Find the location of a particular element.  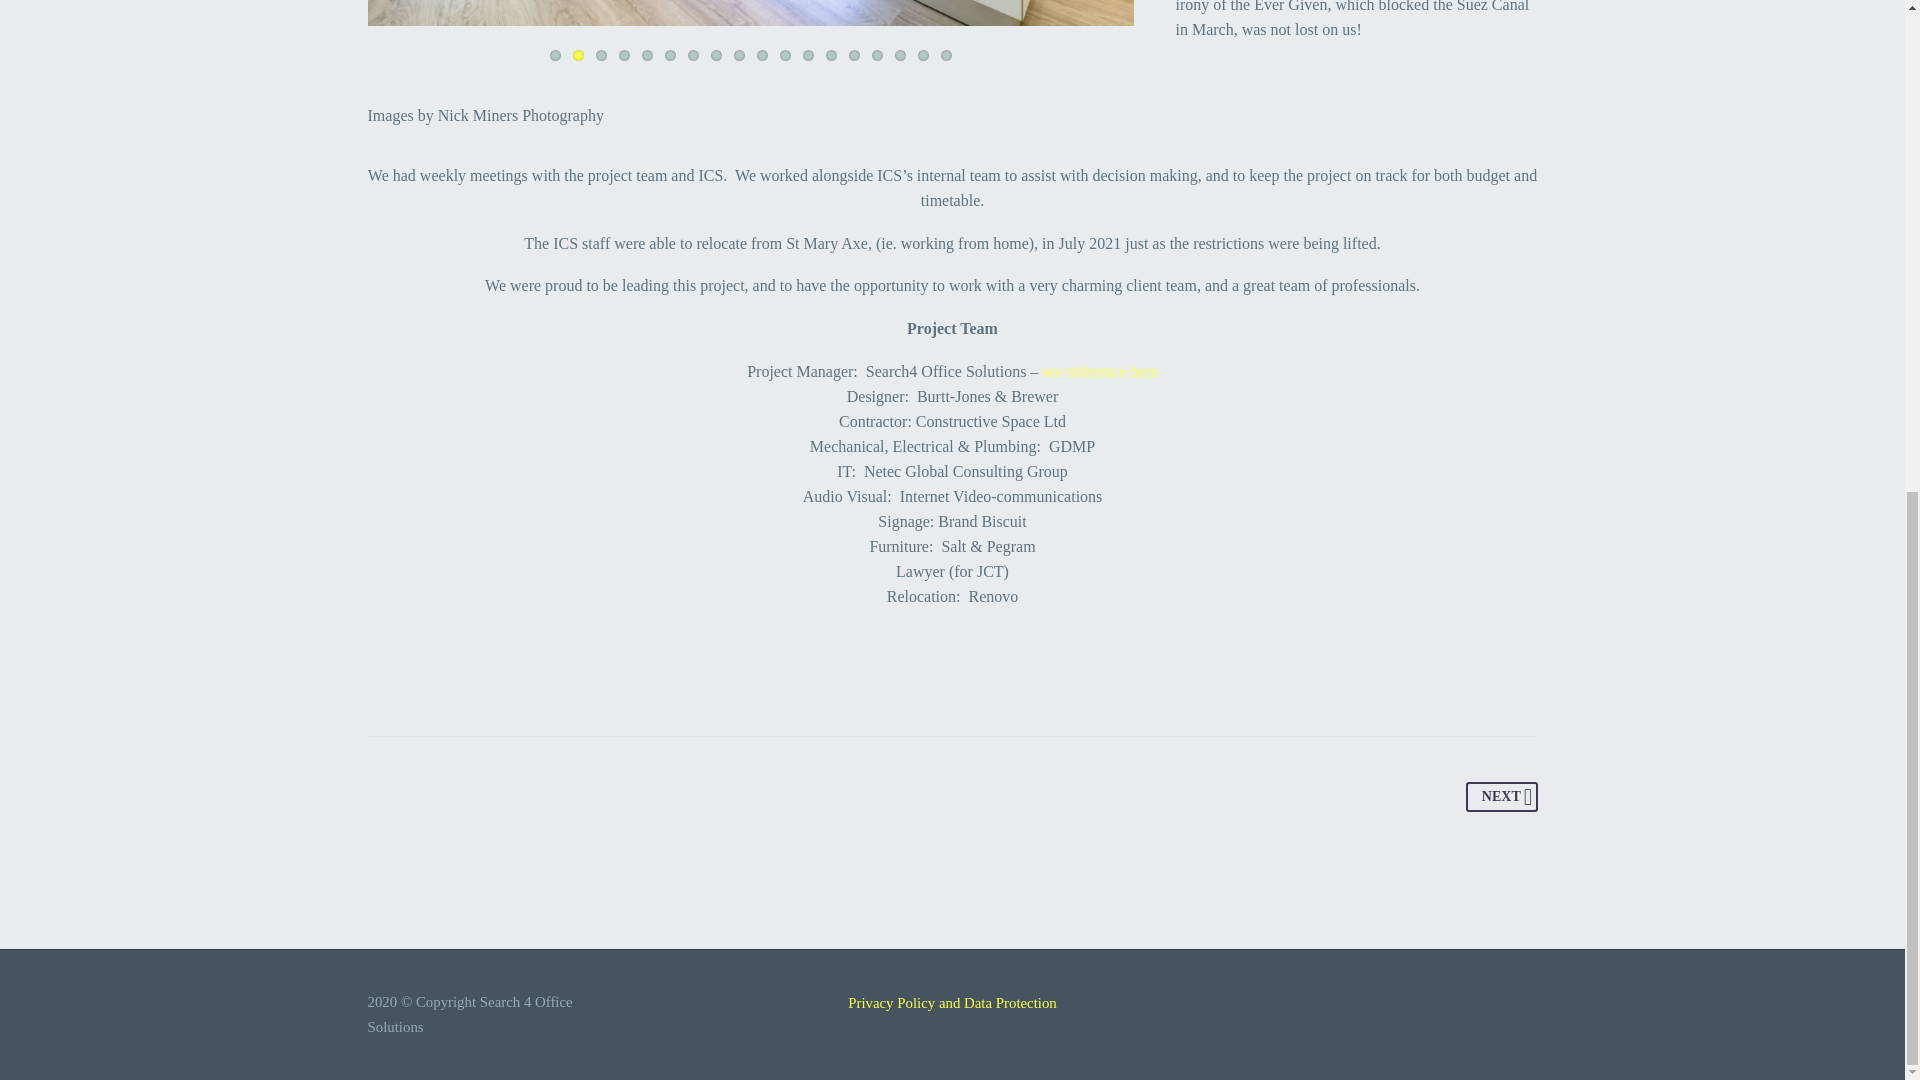

5 is located at coordinates (646, 54).